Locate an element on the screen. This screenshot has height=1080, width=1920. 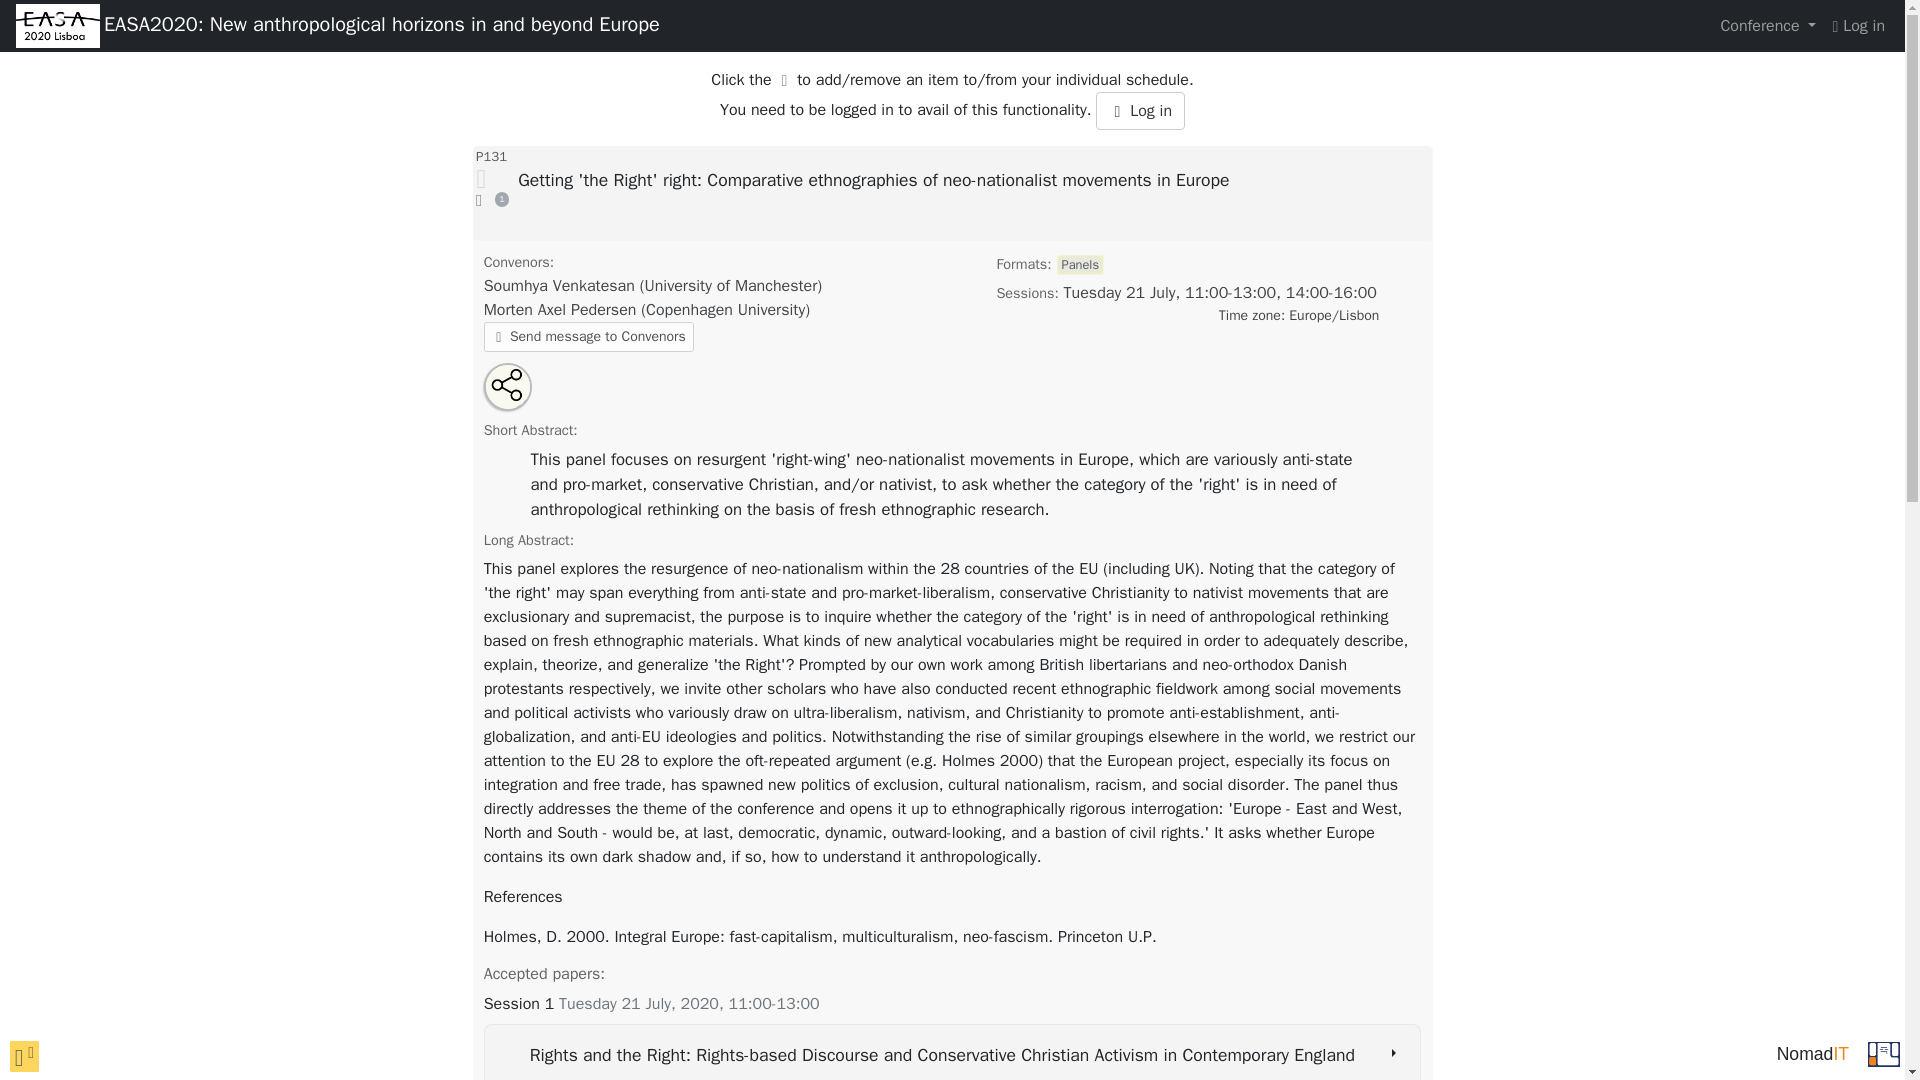
Send message to Convenors is located at coordinates (588, 336).